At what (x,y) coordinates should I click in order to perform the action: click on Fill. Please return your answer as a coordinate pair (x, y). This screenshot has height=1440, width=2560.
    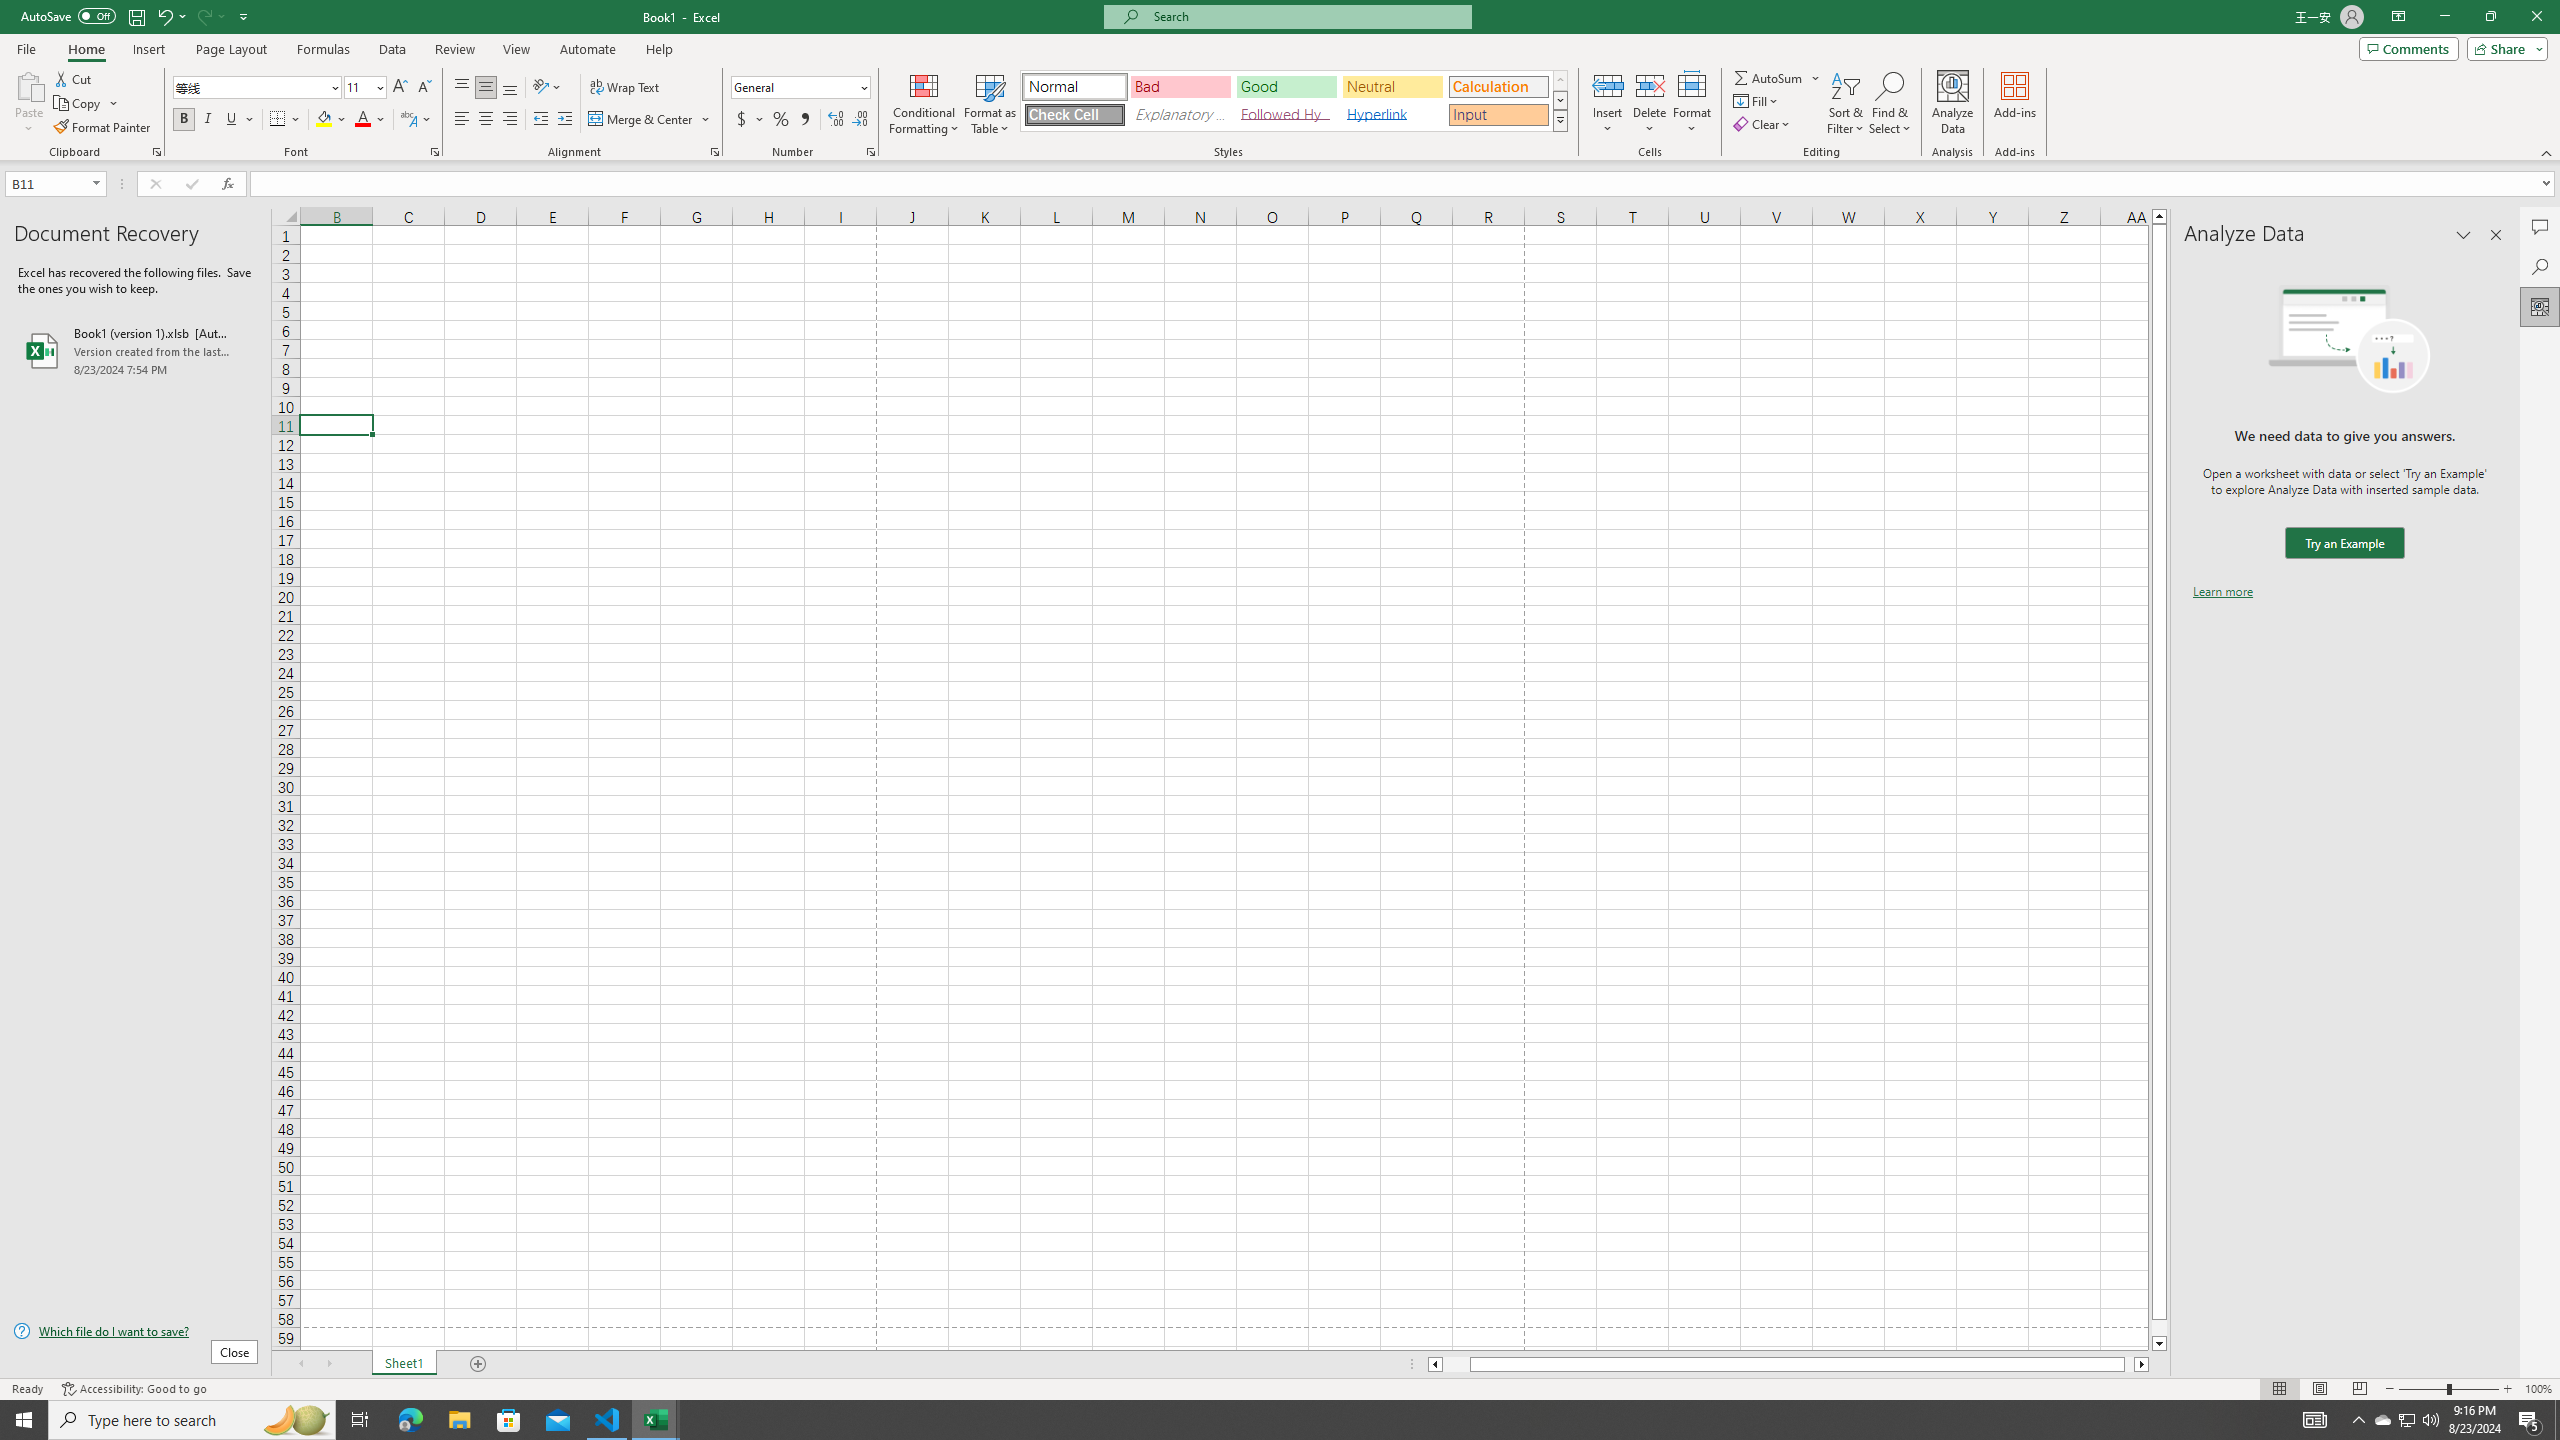
    Looking at the image, I should click on (1757, 100).